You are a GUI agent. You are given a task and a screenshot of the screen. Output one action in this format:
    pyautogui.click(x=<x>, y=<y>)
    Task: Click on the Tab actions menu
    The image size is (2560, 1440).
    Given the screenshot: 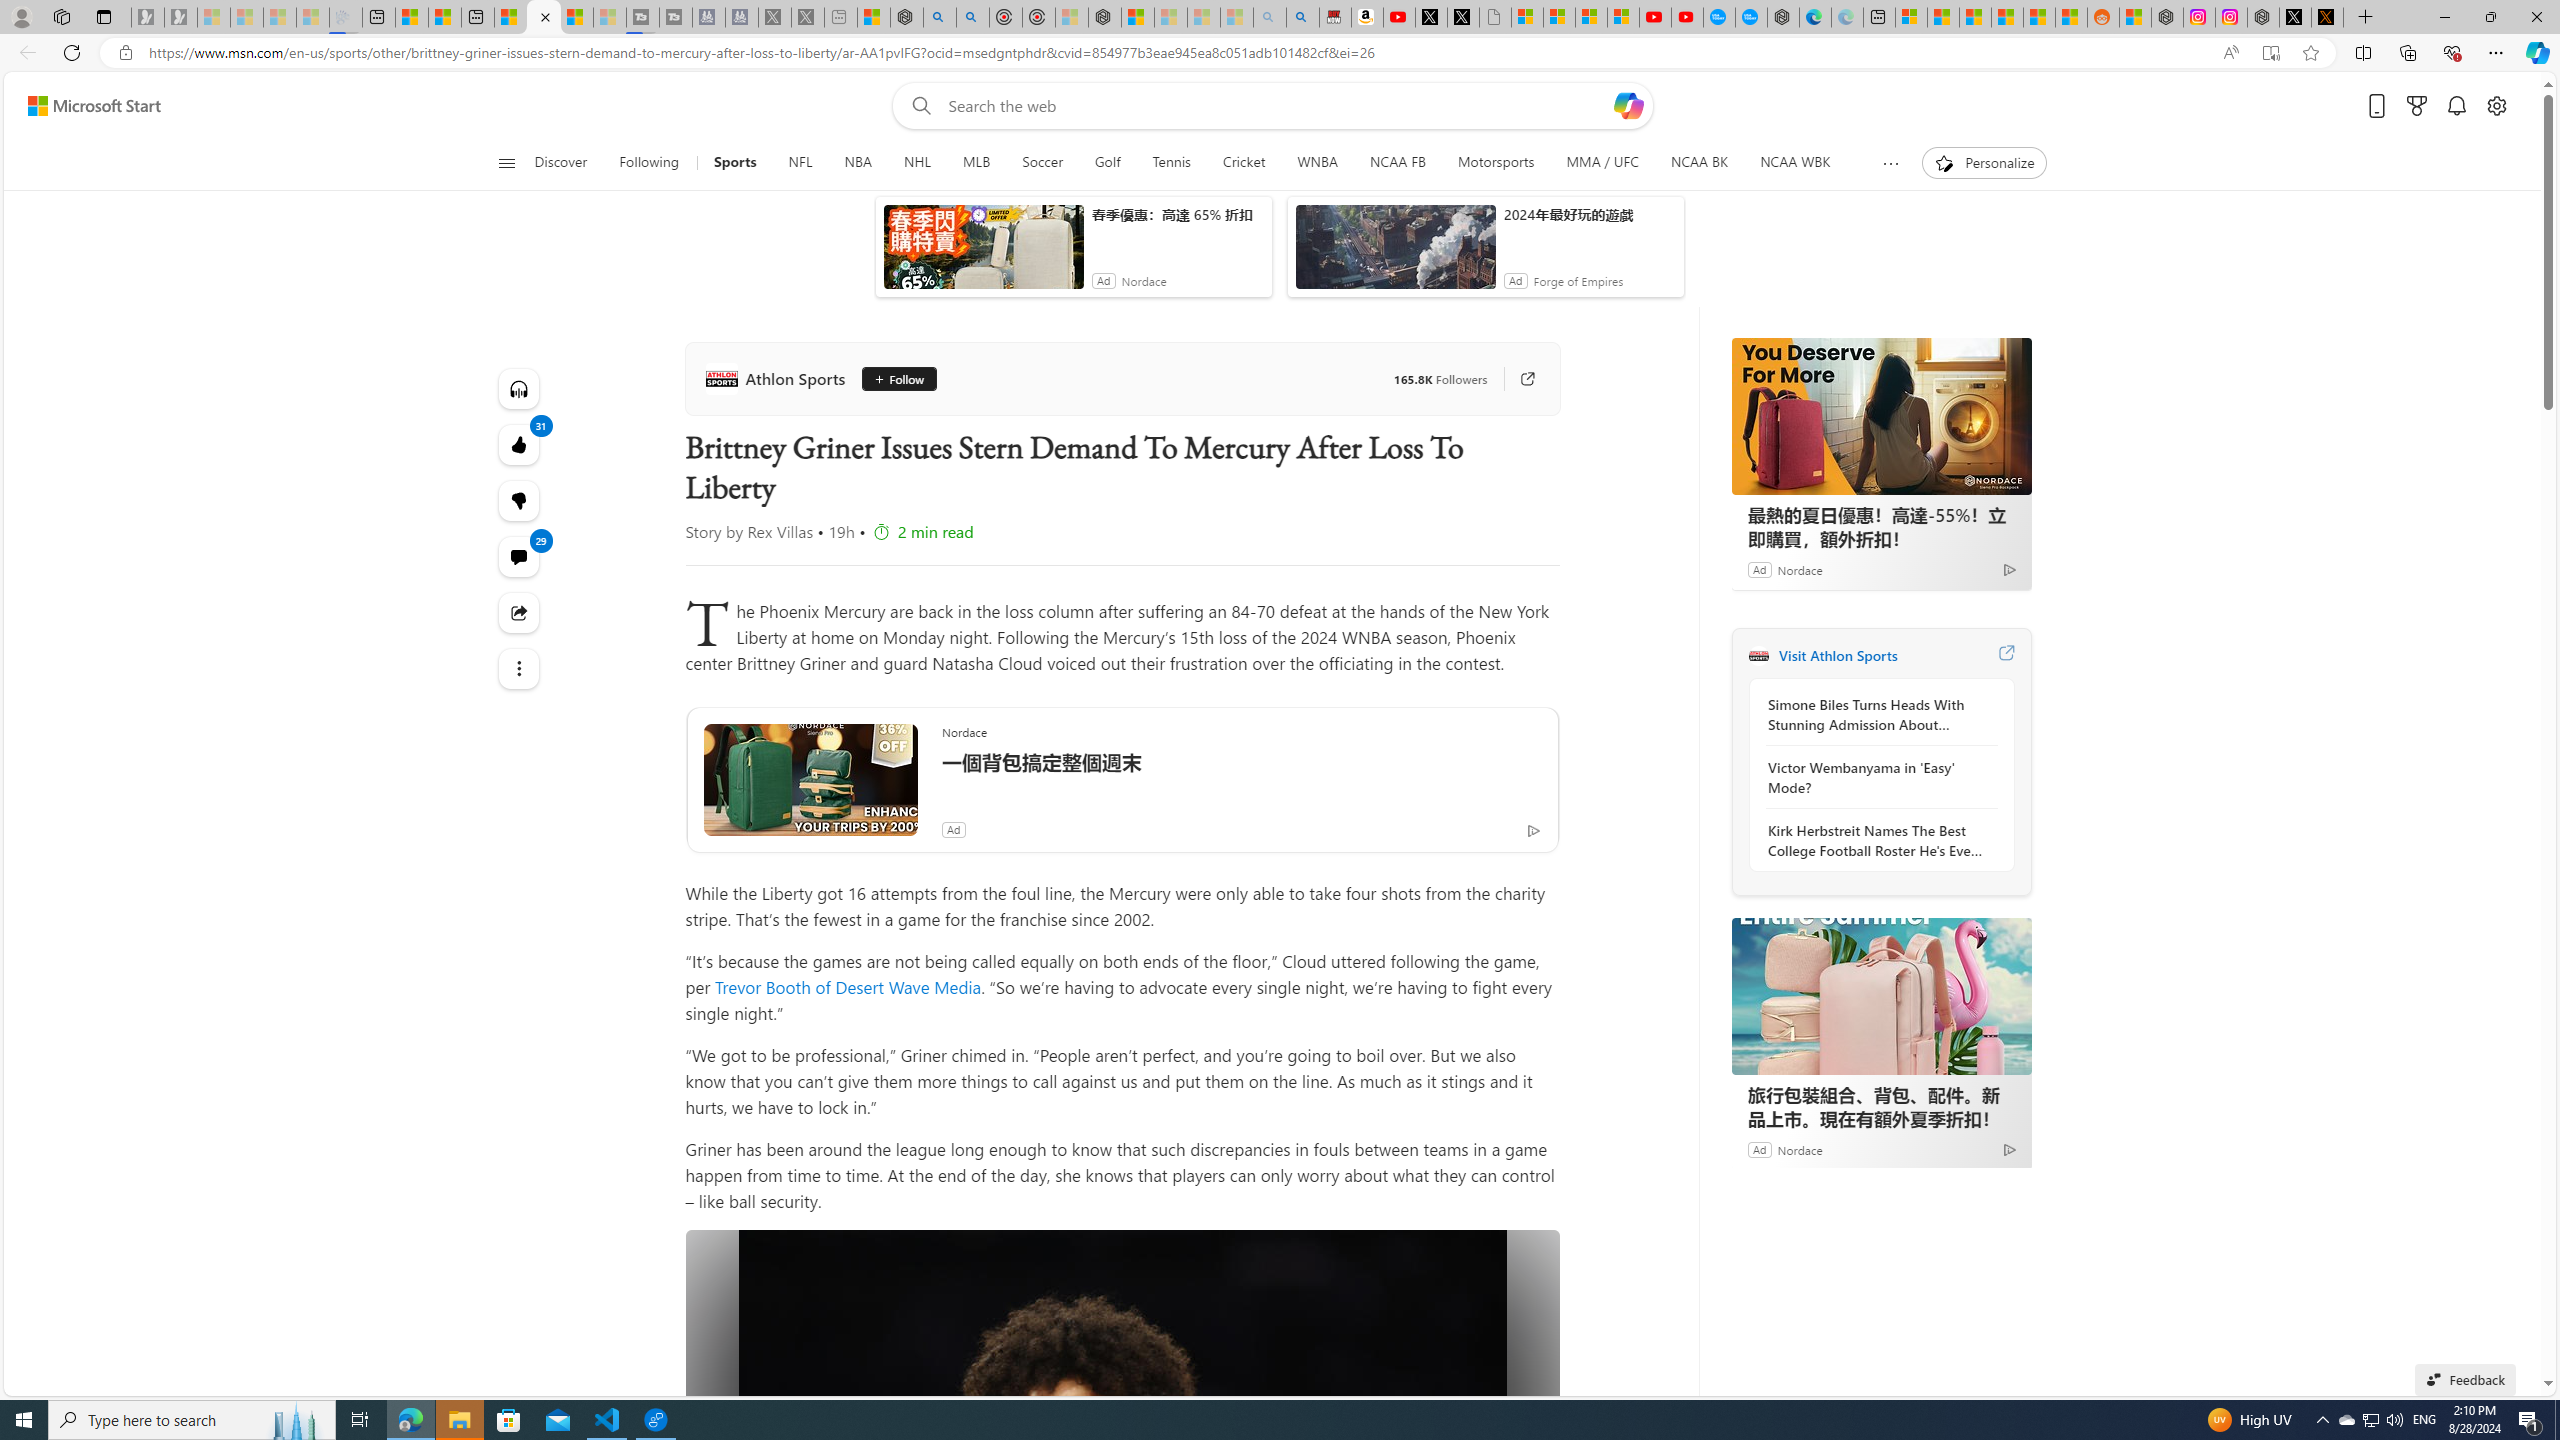 What is the action you would take?
    pyautogui.click(x=104, y=16)
    